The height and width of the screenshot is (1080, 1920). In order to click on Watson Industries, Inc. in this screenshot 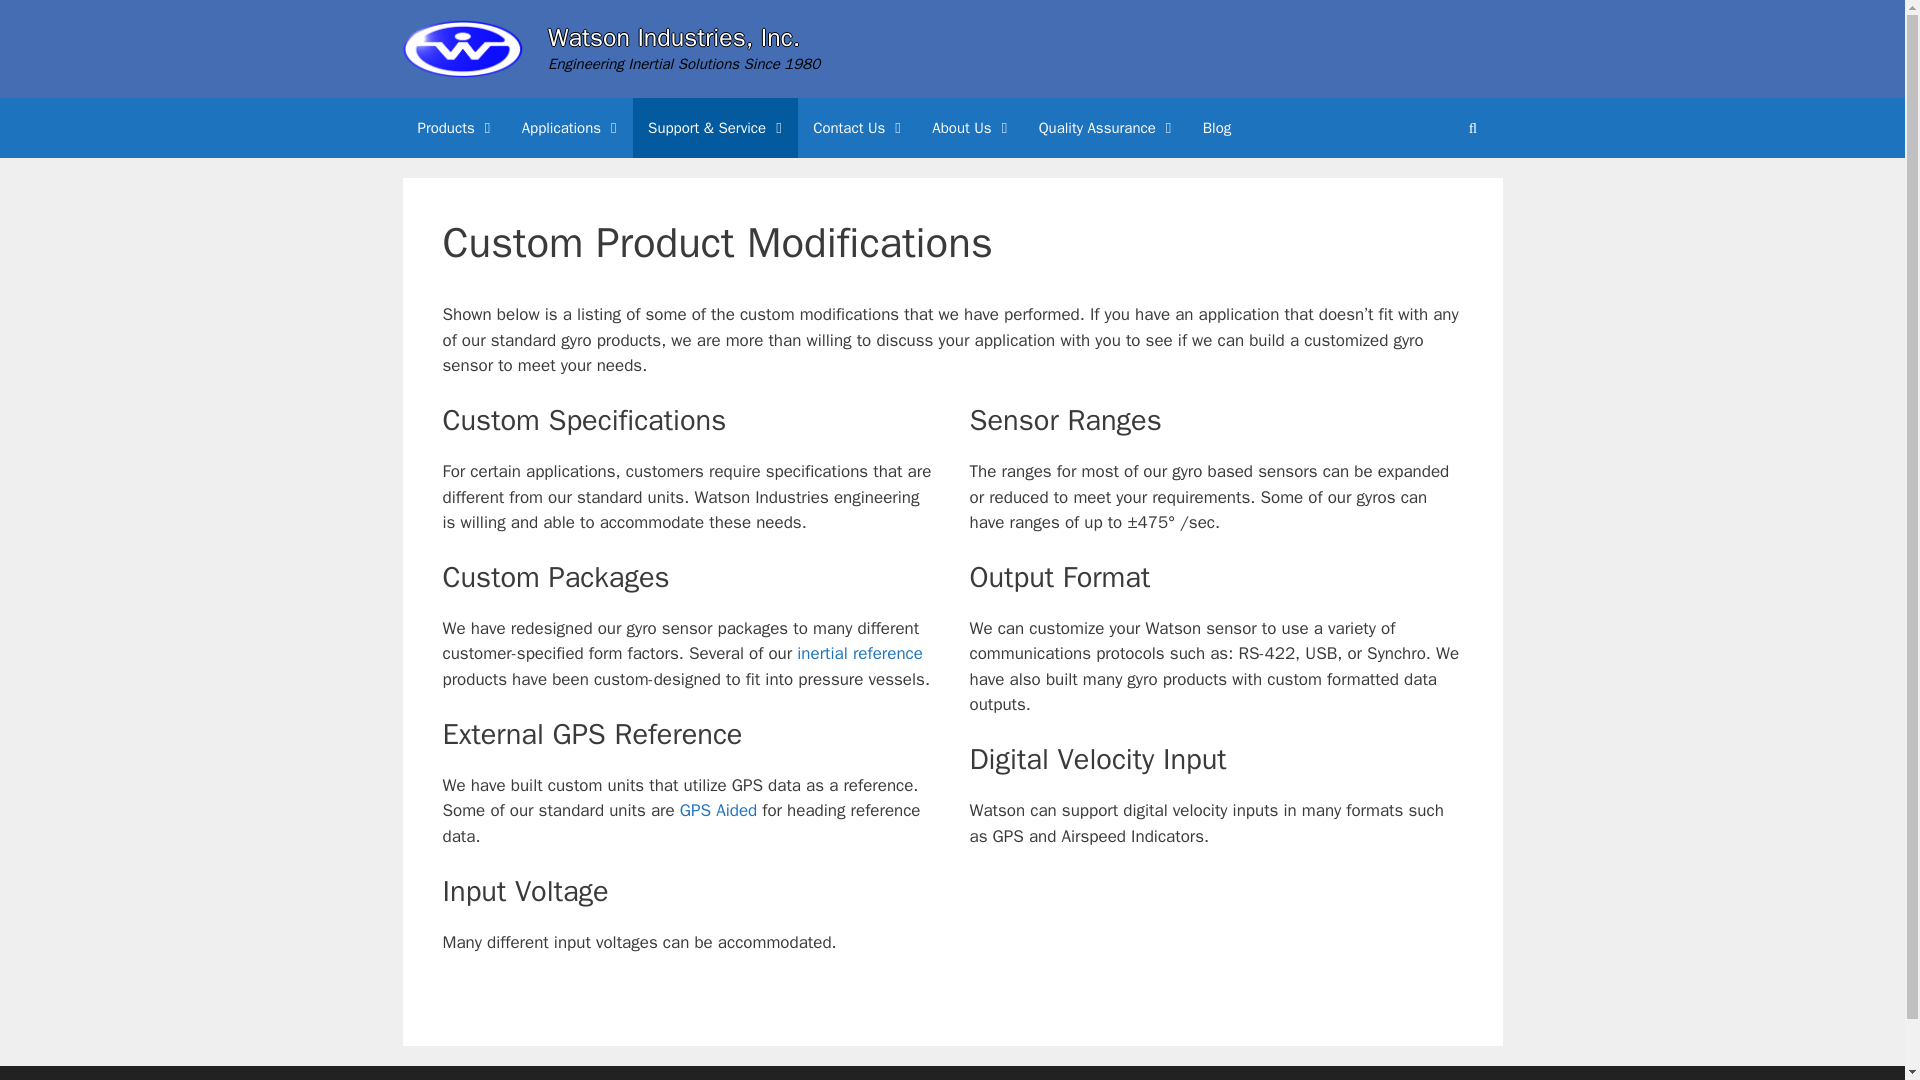, I will do `click(674, 36)`.